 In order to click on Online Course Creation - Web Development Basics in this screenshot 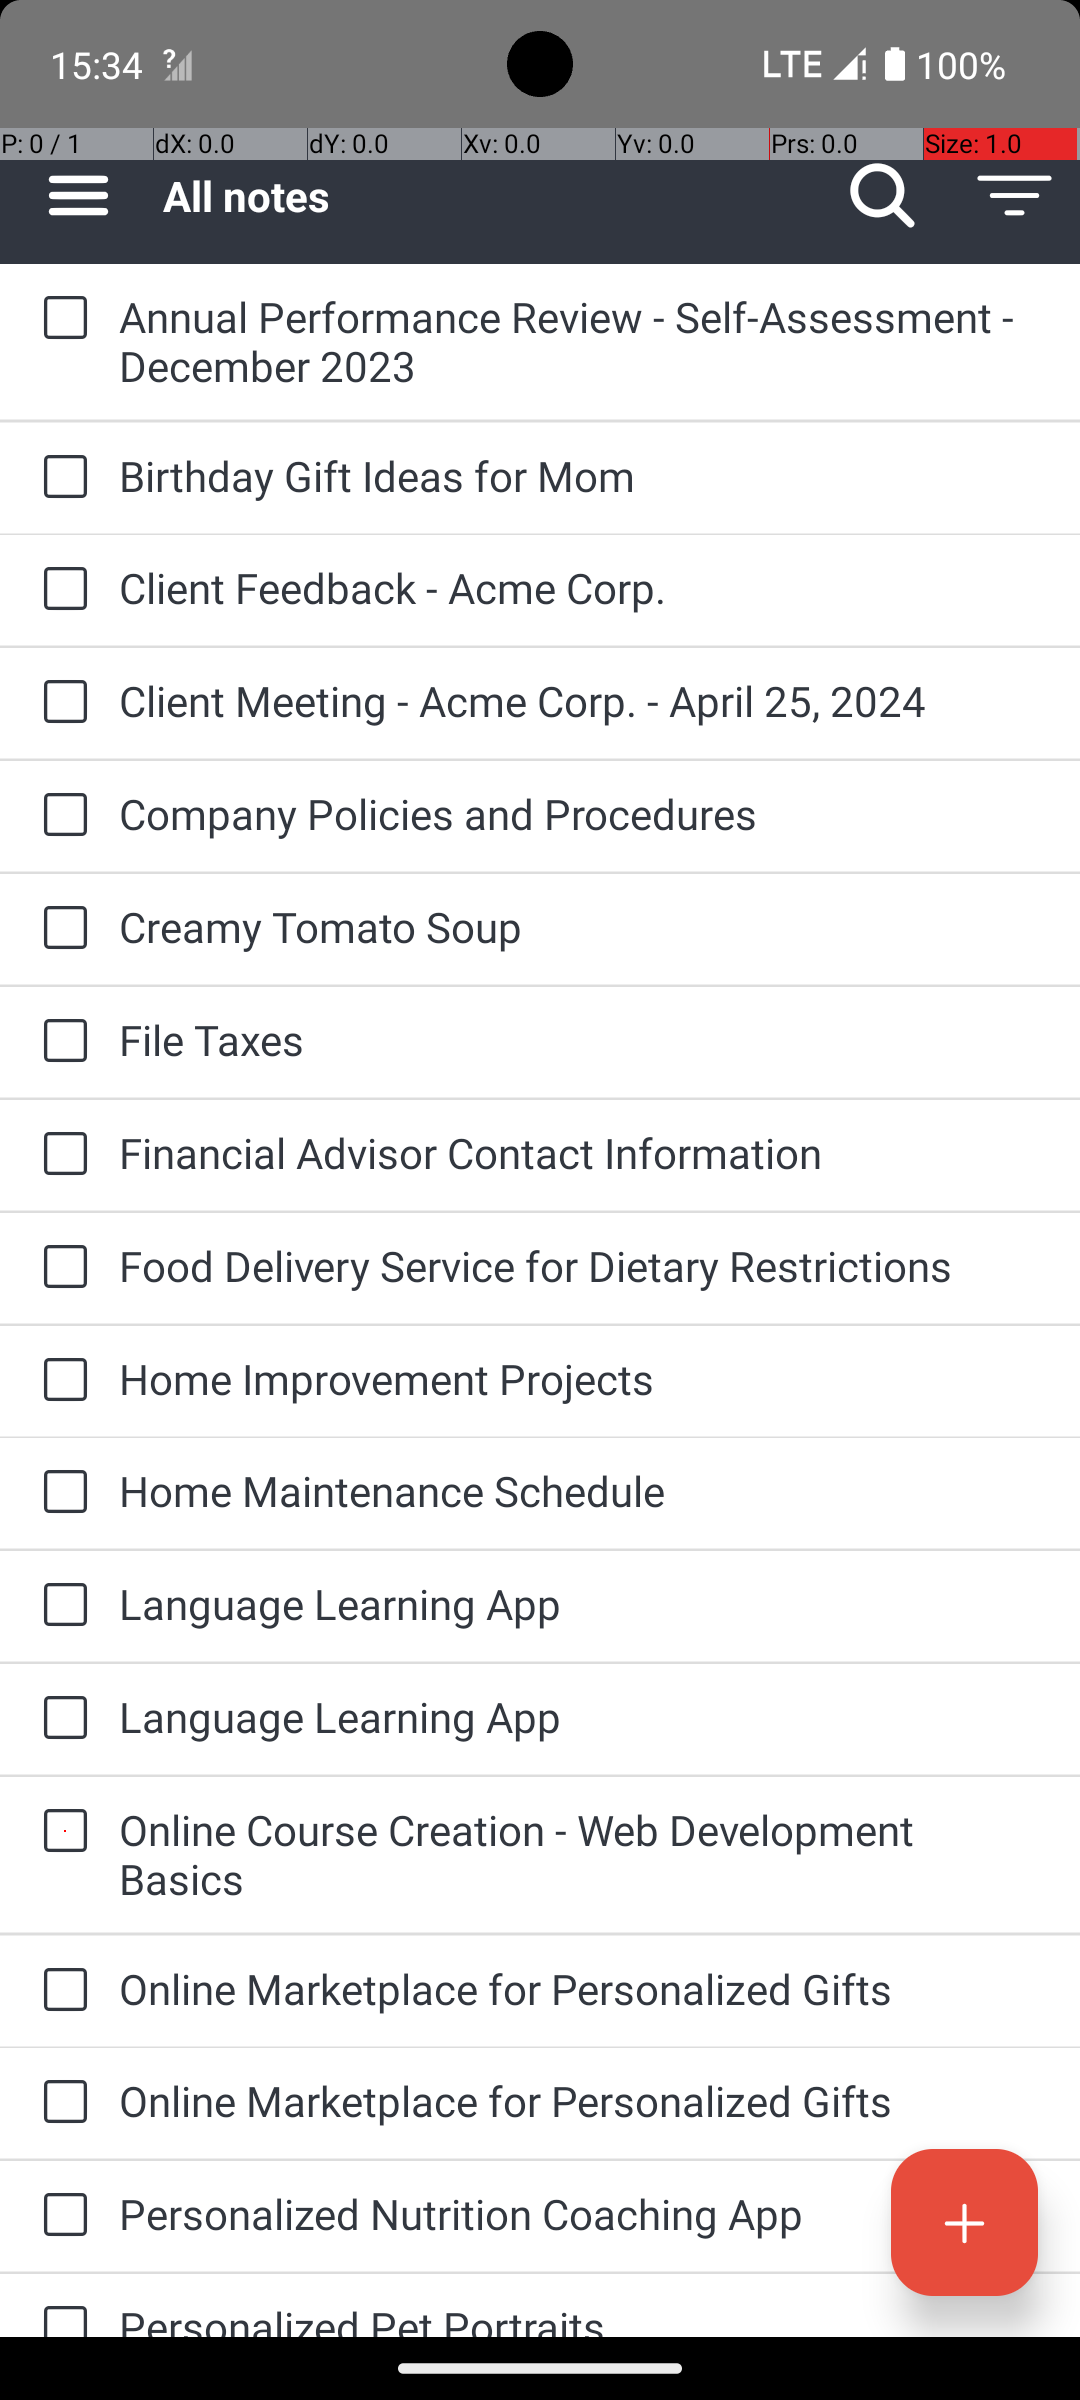, I will do `click(580, 1854)`.